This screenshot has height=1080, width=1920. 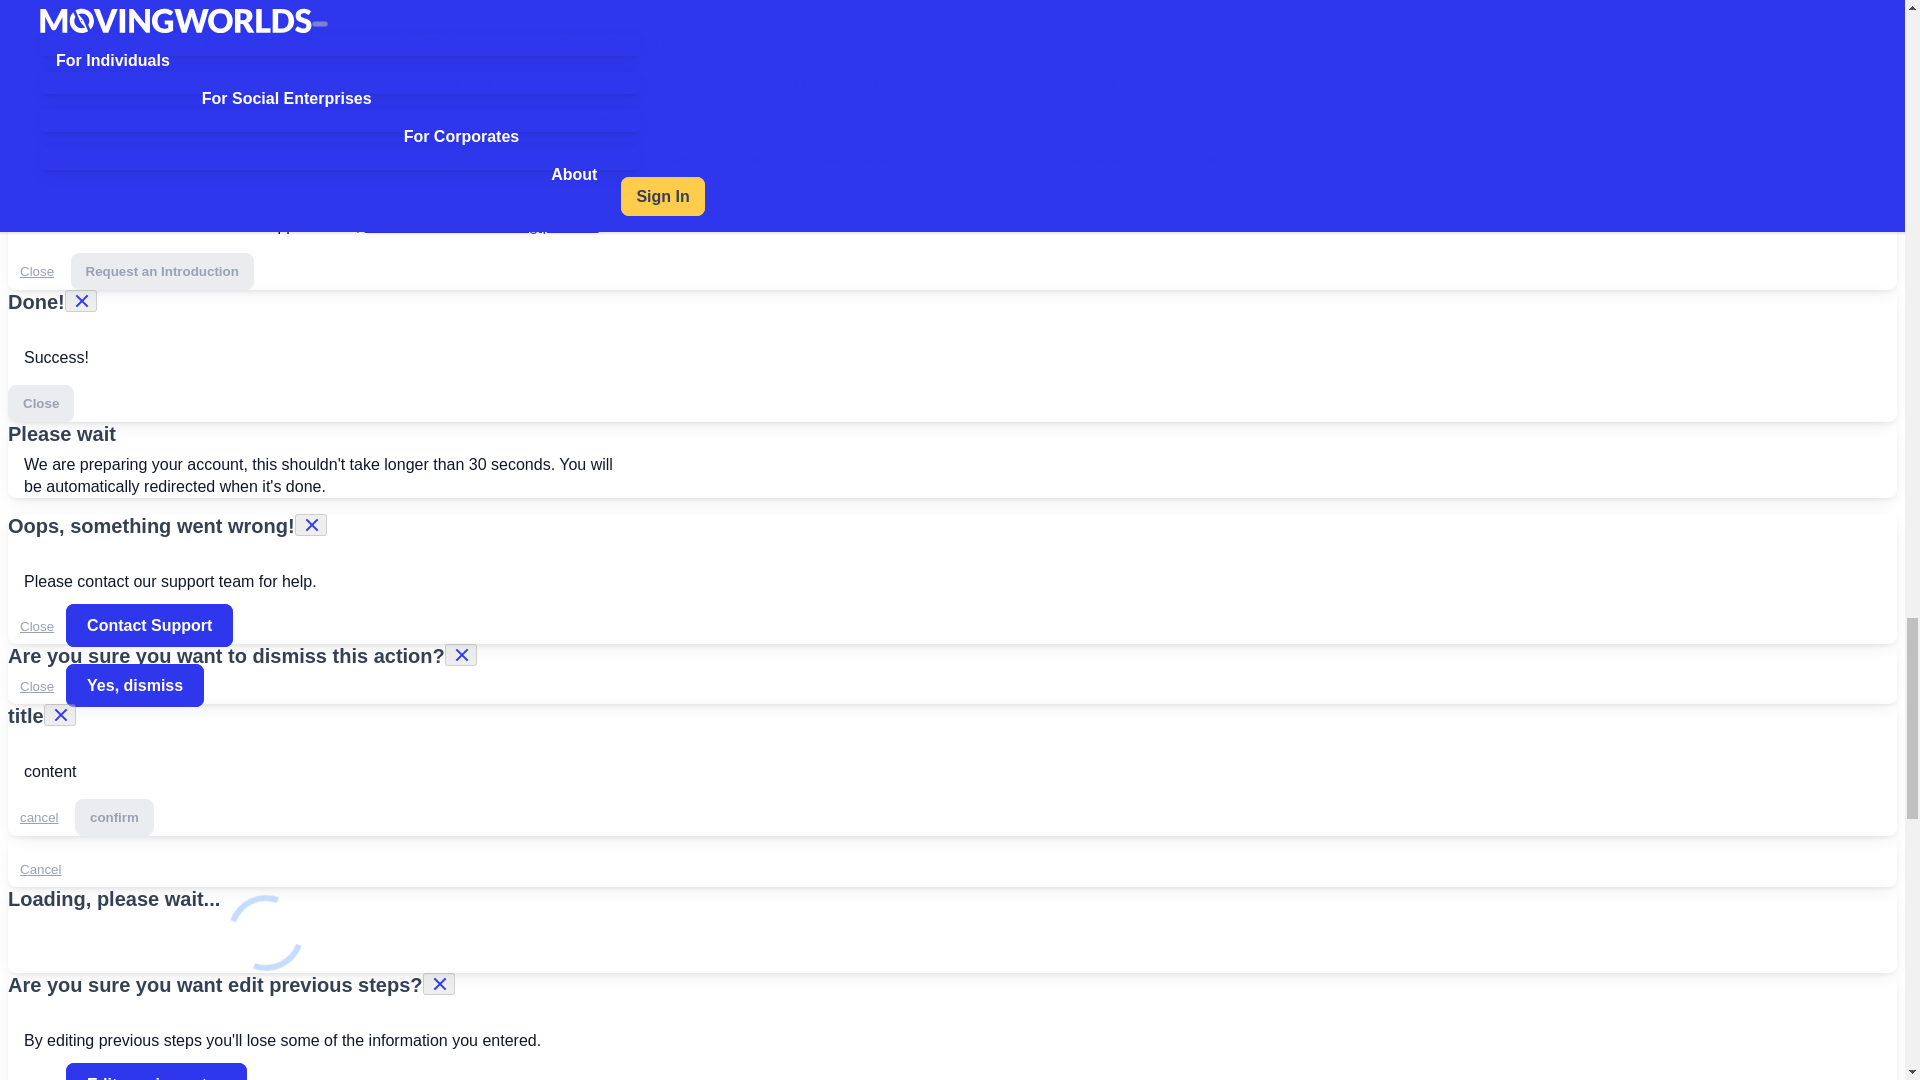 What do you see at coordinates (482, 226) in the screenshot?
I see `read about our matching process` at bounding box center [482, 226].